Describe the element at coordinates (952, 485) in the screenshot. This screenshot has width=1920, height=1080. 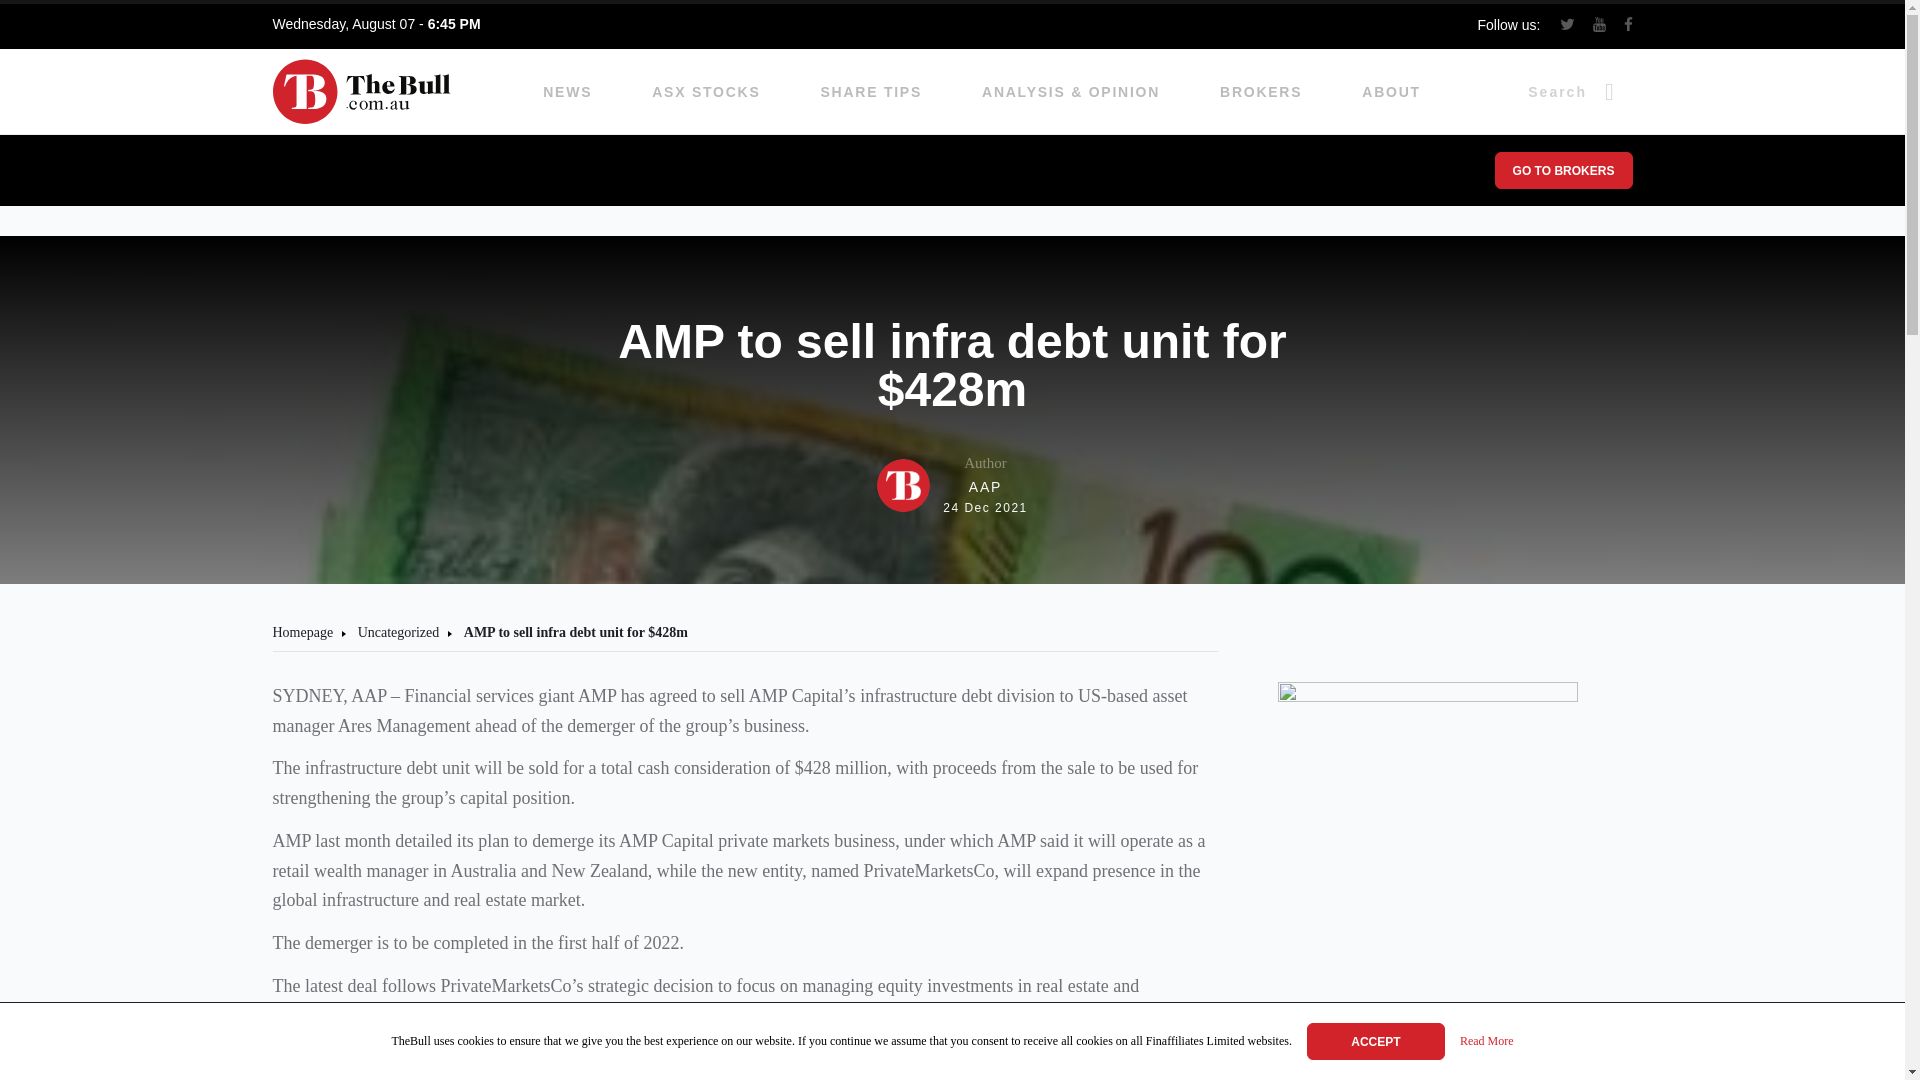
I see `Uncategorized` at that location.